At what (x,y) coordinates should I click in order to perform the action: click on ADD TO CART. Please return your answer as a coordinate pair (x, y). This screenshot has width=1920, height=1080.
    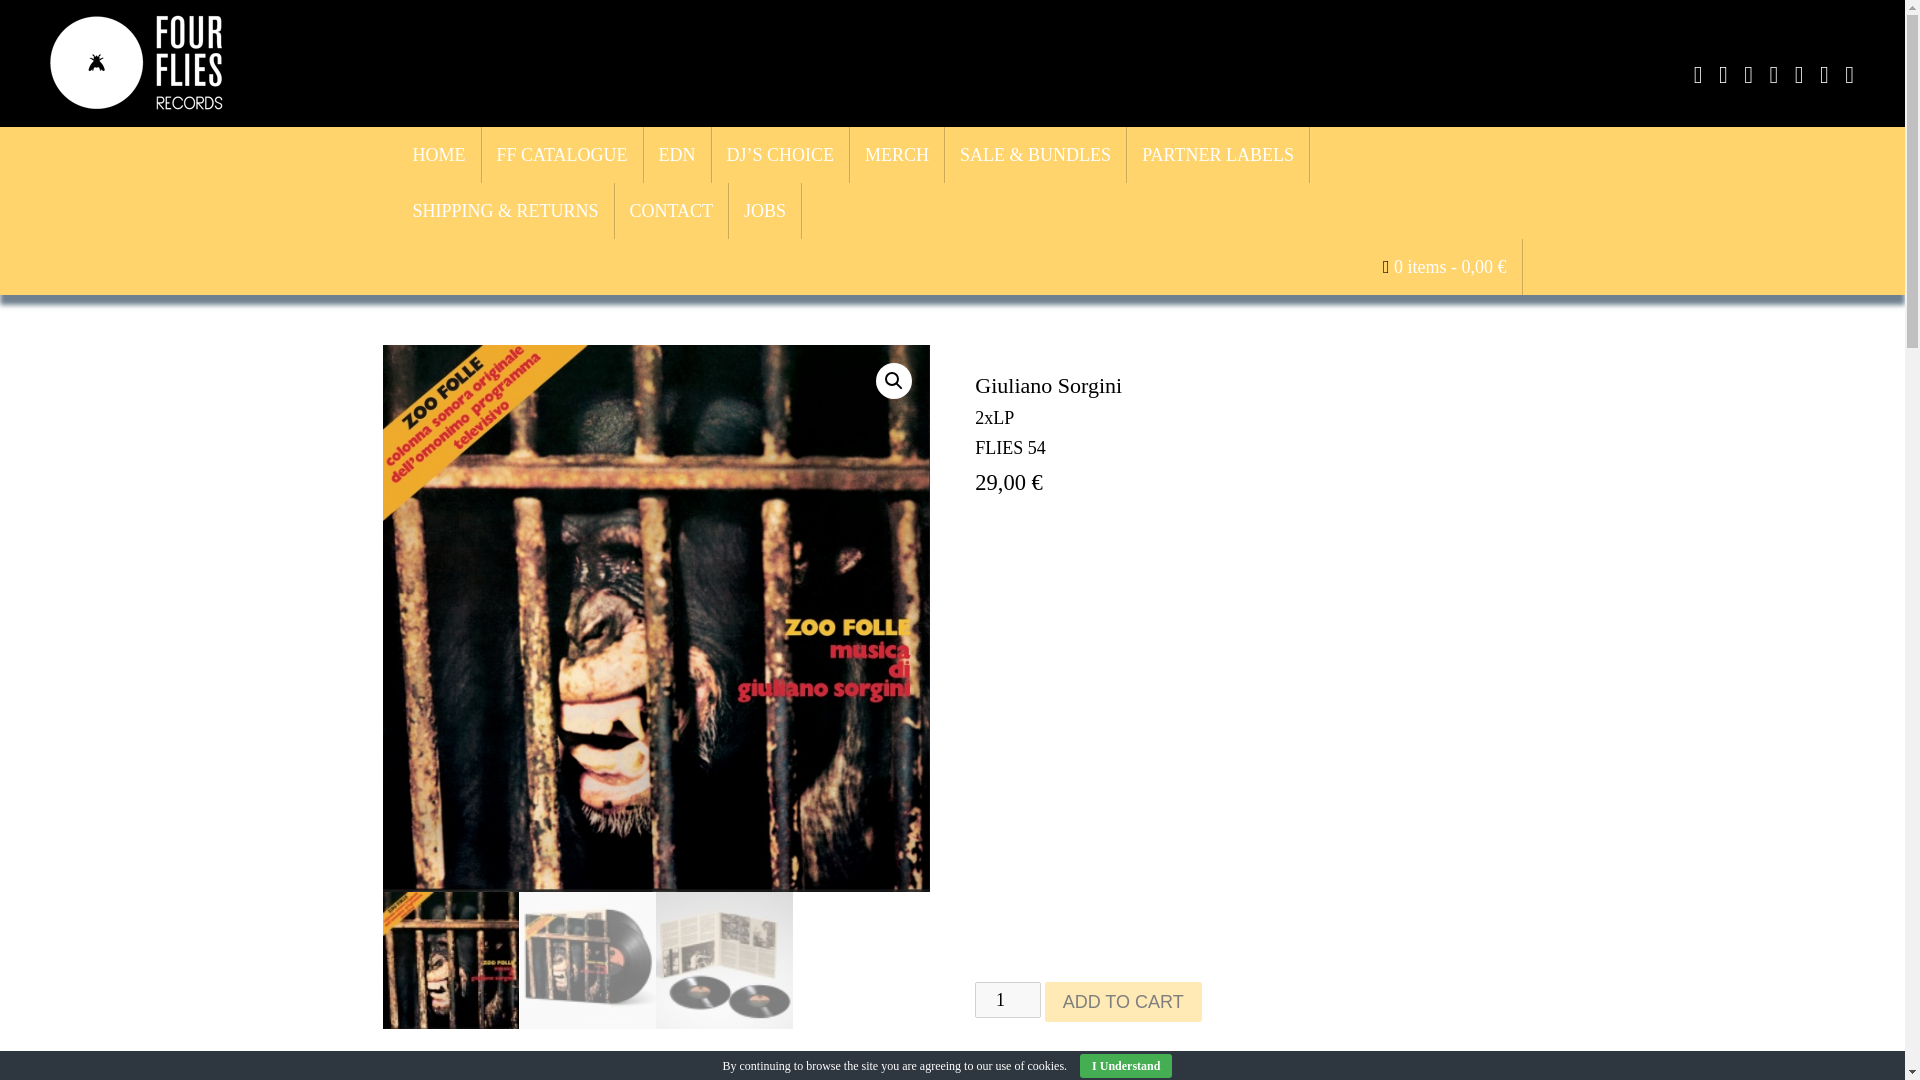
    Looking at the image, I should click on (1122, 1001).